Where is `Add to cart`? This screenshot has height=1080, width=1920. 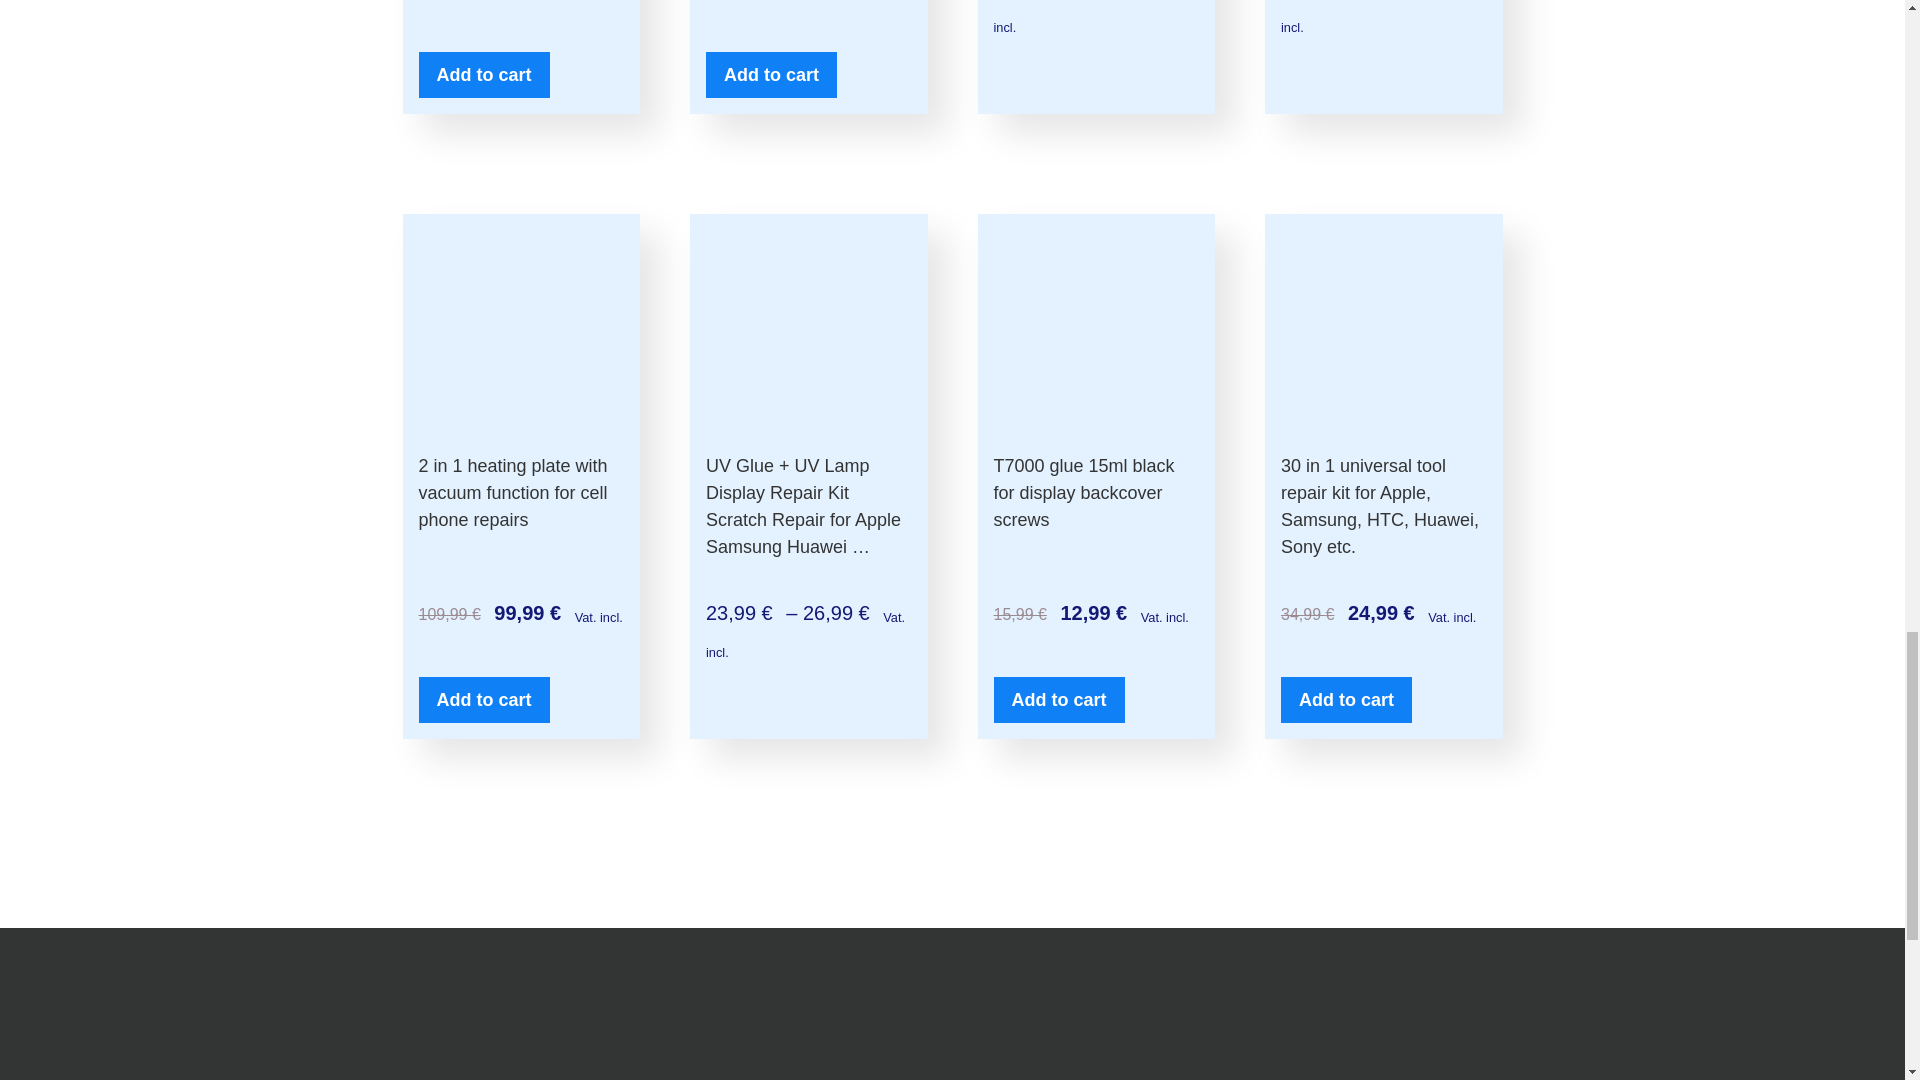
Add to cart is located at coordinates (772, 74).